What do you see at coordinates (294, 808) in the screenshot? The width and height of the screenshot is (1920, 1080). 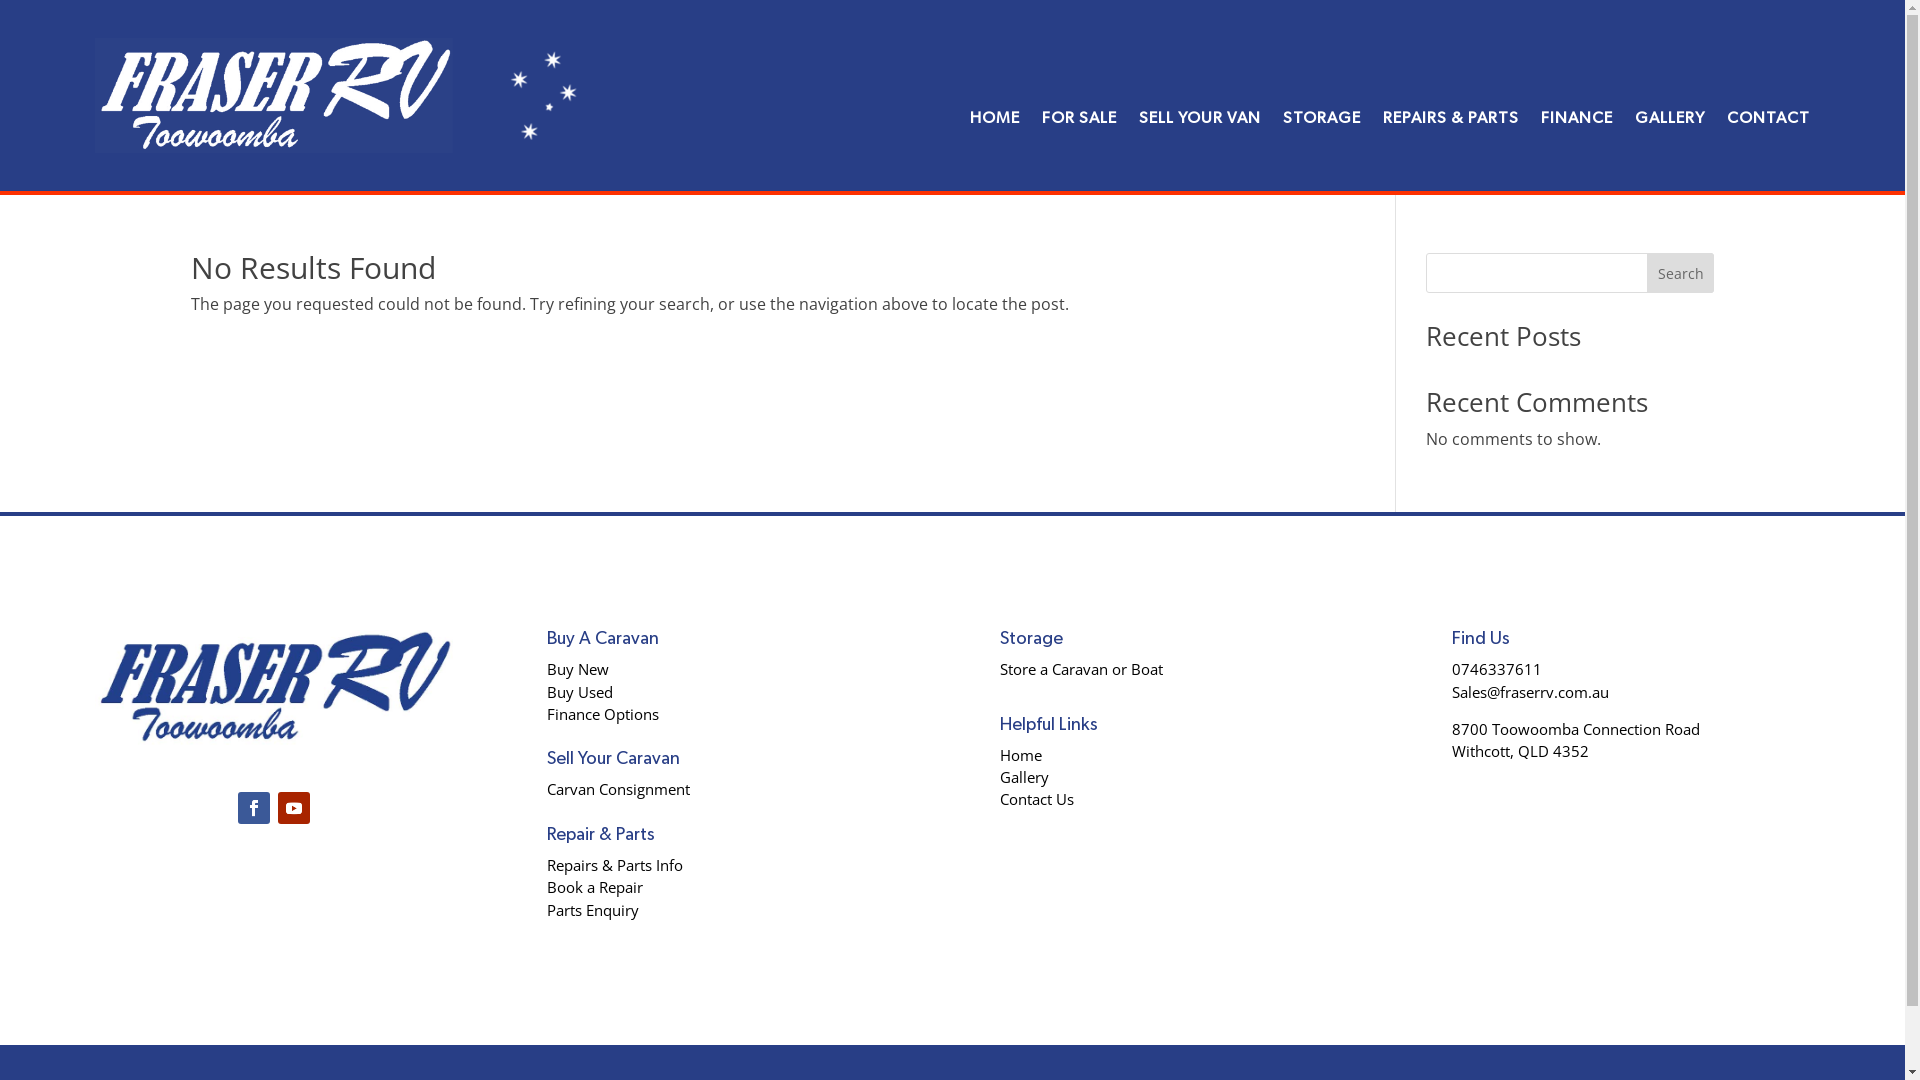 I see `Follow on Youtube` at bounding box center [294, 808].